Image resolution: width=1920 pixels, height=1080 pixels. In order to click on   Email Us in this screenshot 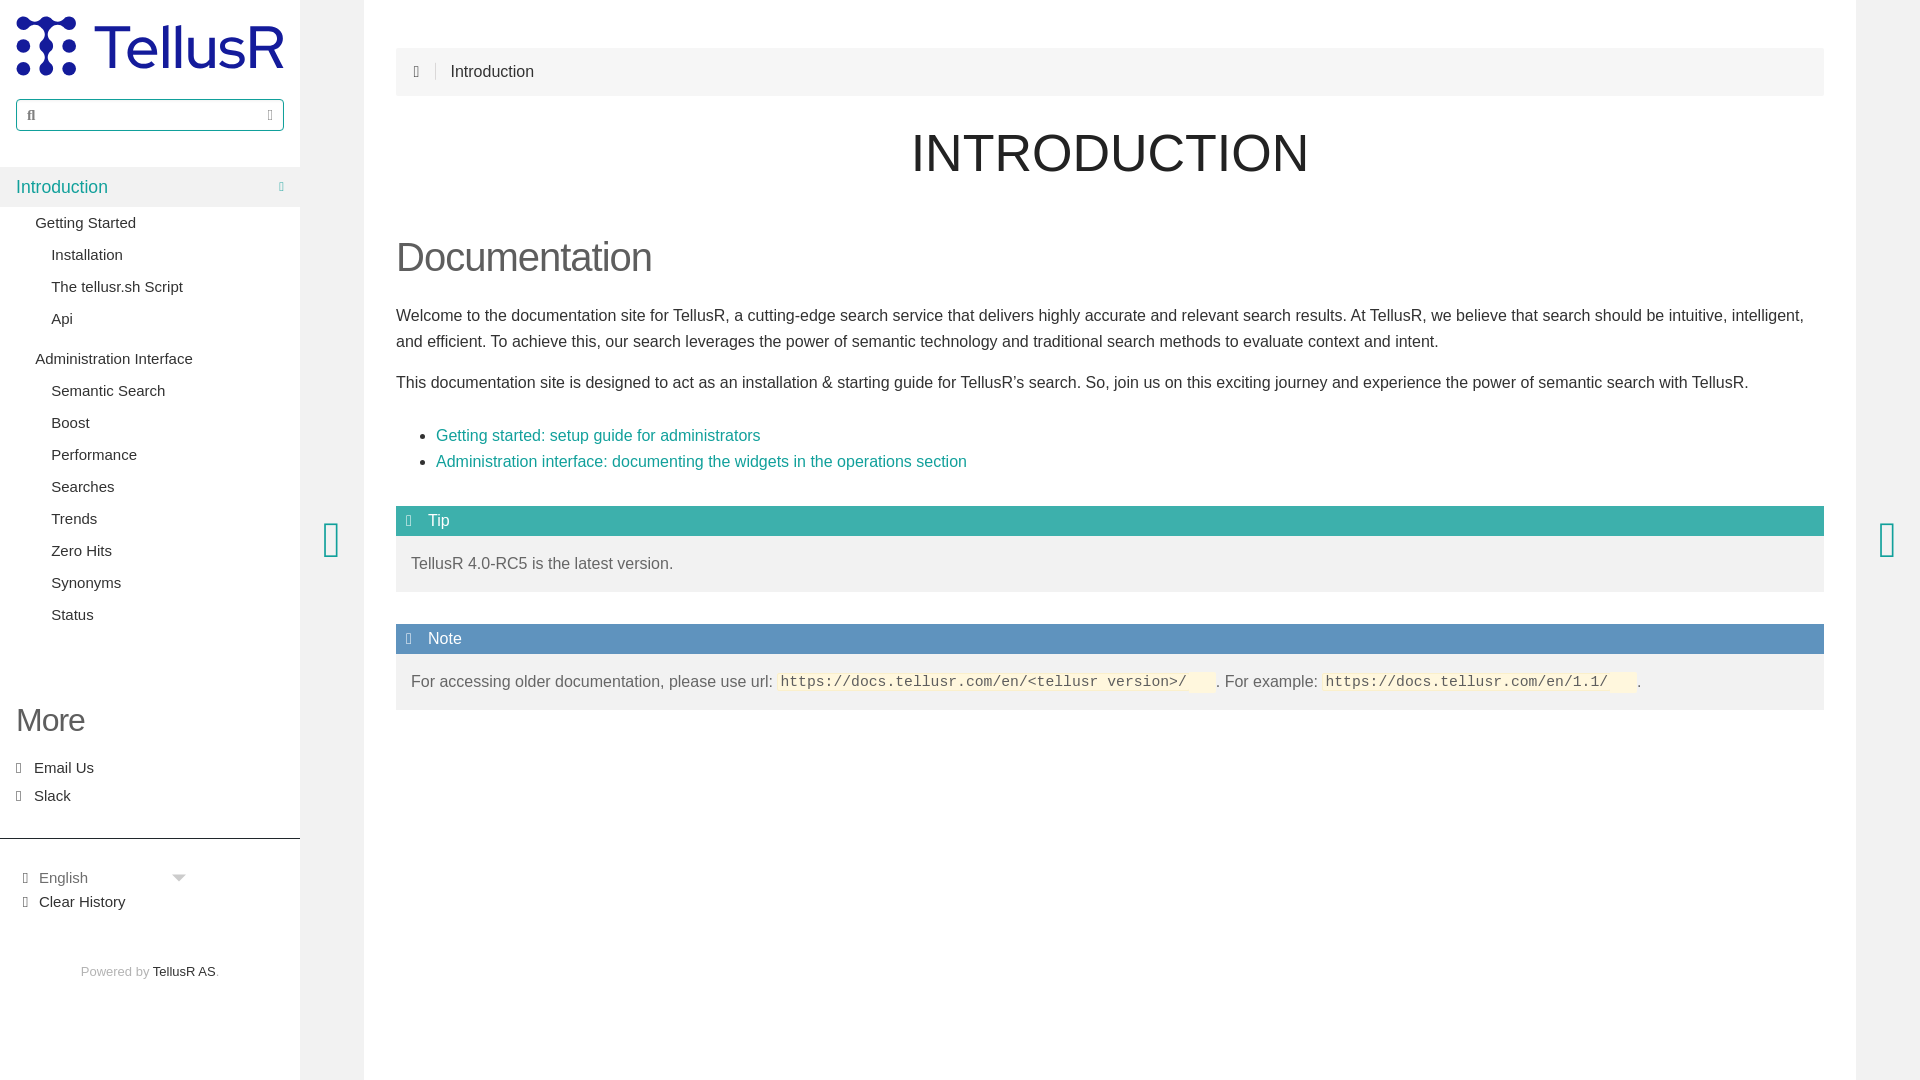, I will do `click(150, 768)`.